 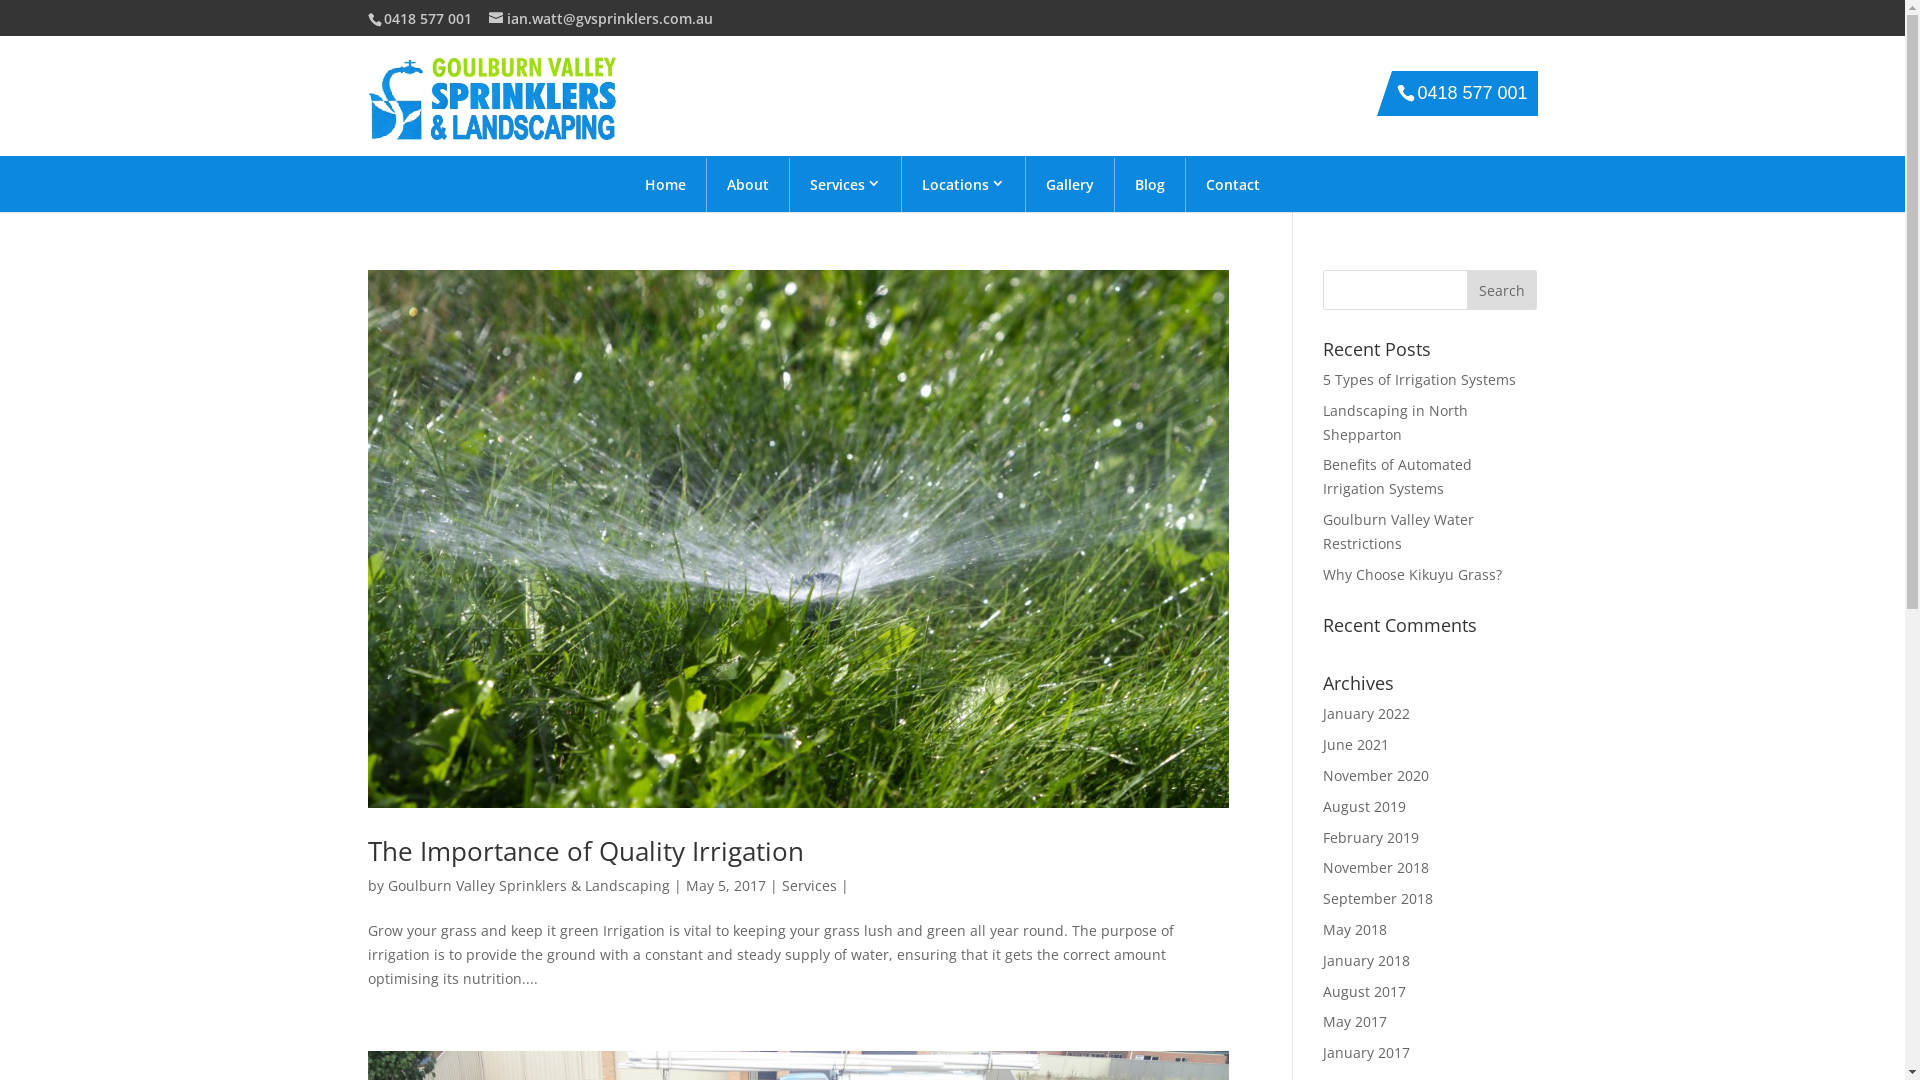 What do you see at coordinates (810, 886) in the screenshot?
I see `Services` at bounding box center [810, 886].